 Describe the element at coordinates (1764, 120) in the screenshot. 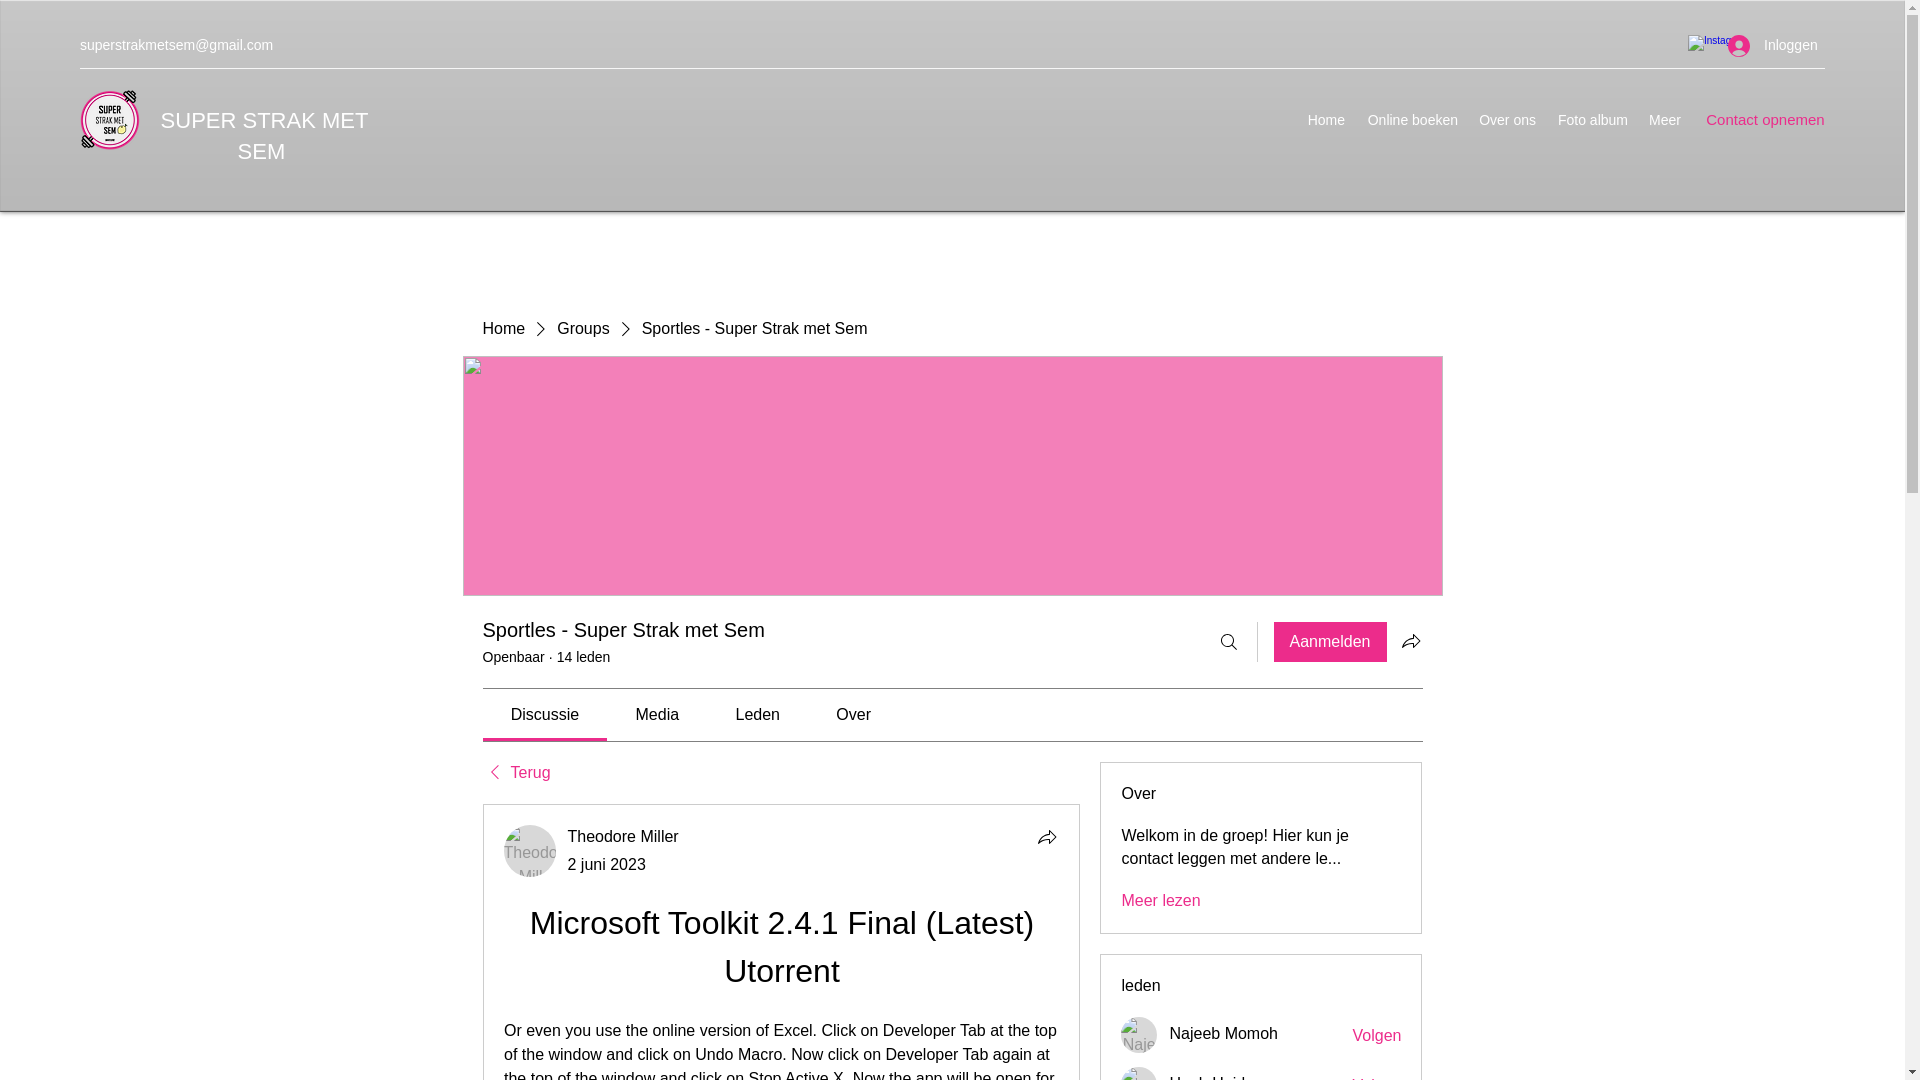

I see `Contact opnemen` at that location.